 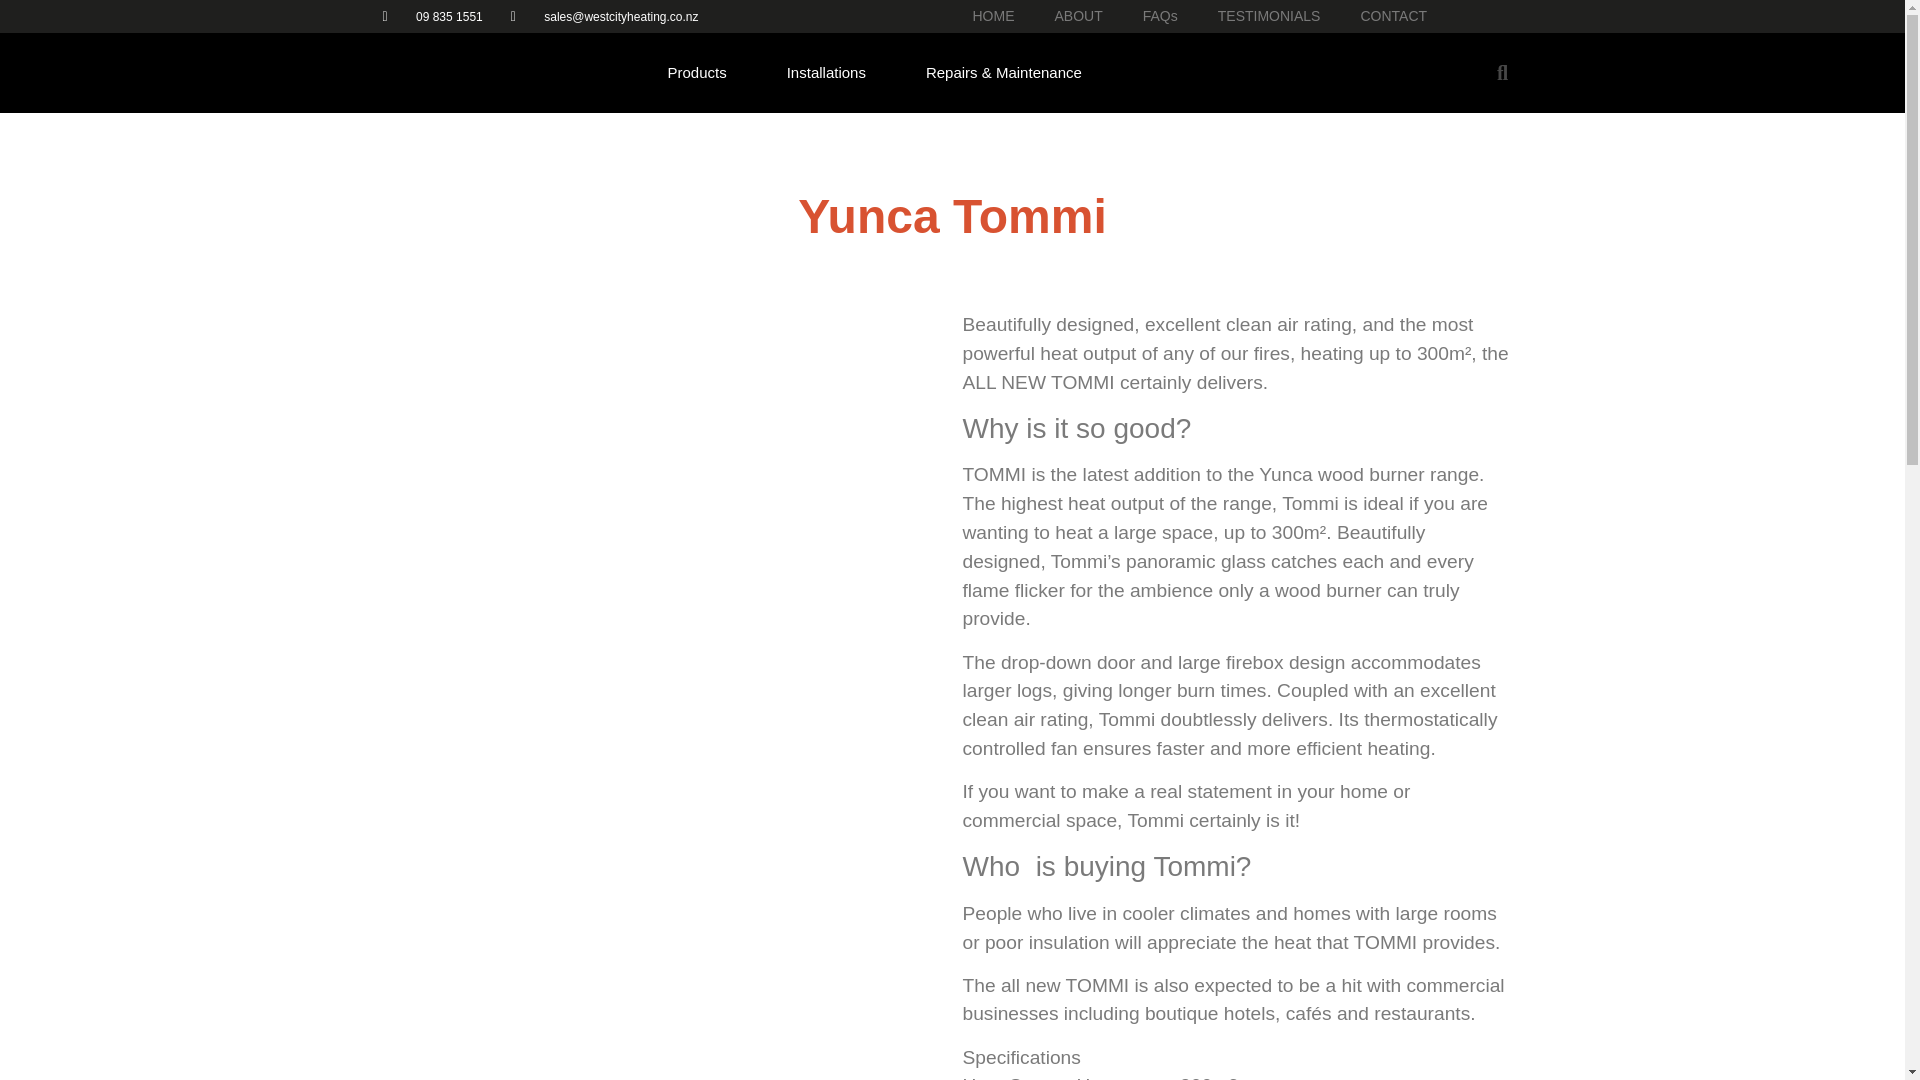 I want to click on FAQs, so click(x=1160, y=16).